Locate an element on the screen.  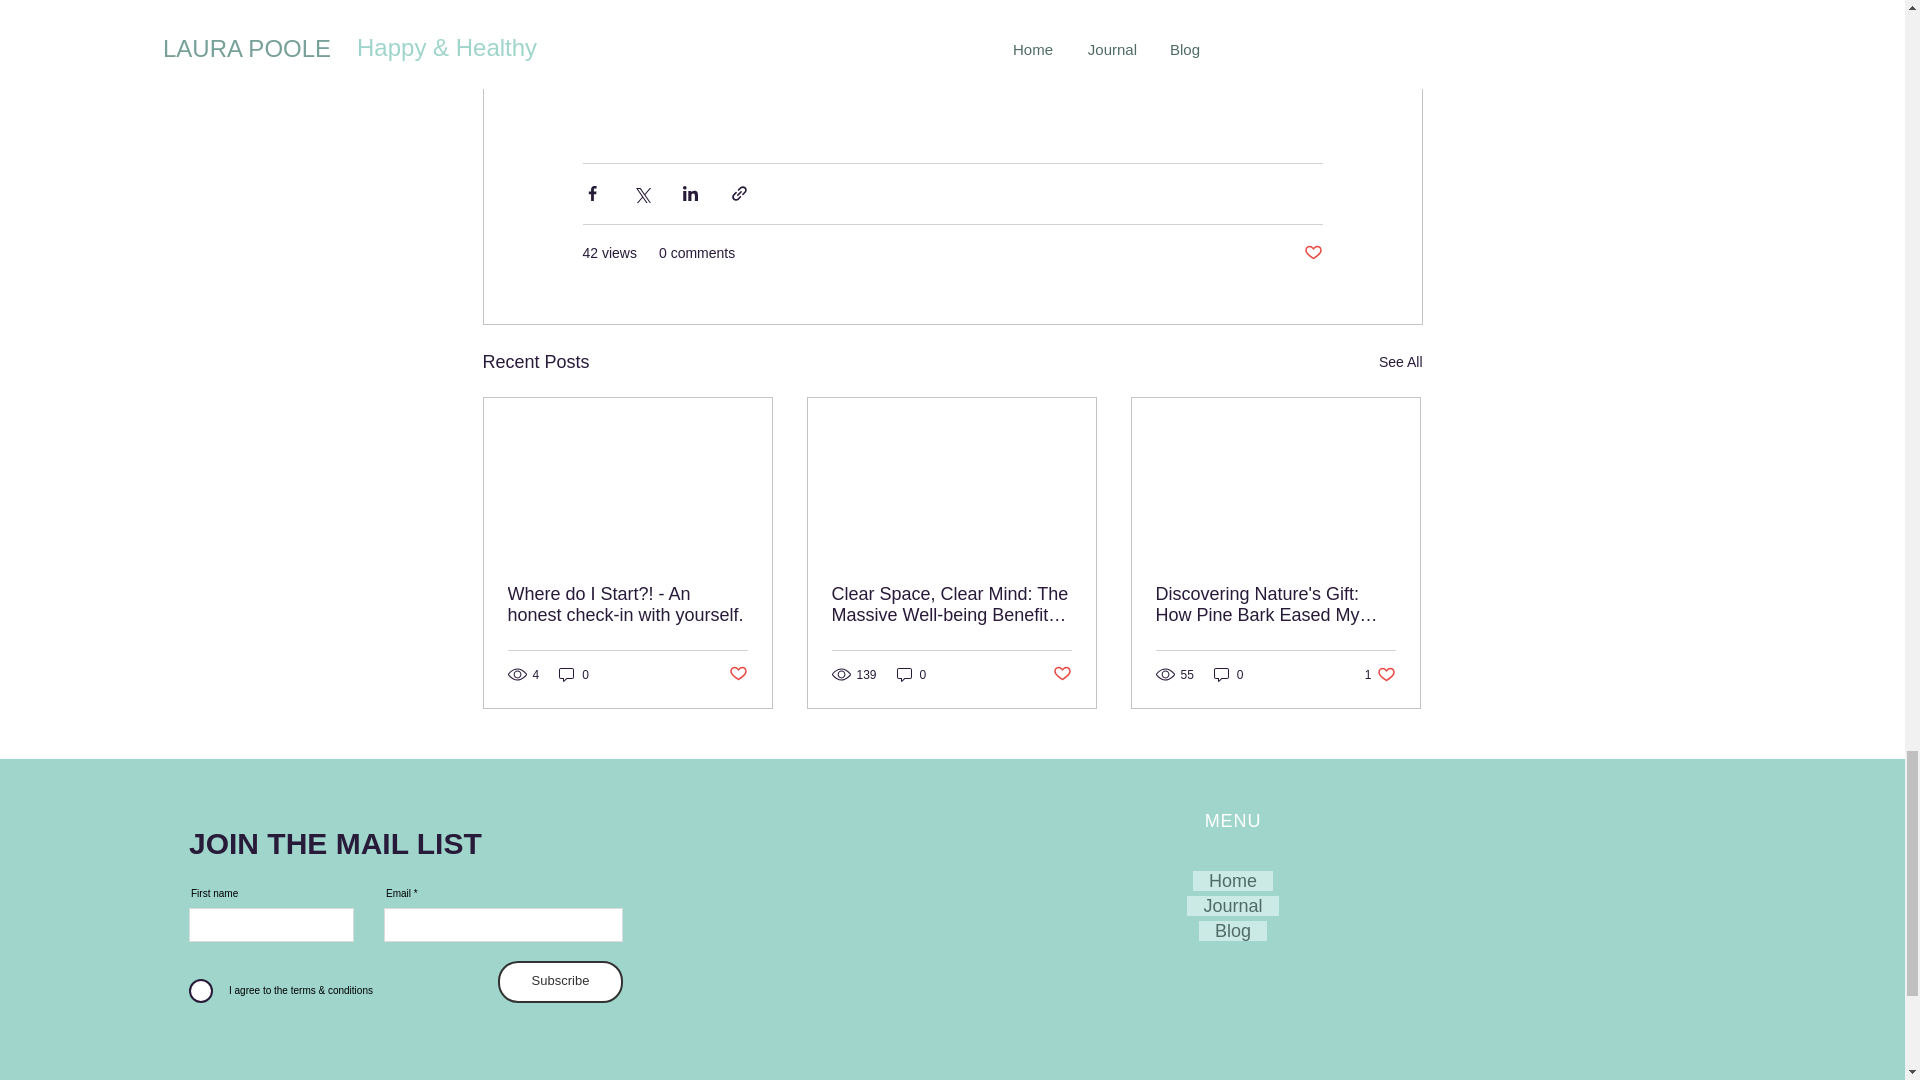
Post not marked as liked is located at coordinates (560, 982).